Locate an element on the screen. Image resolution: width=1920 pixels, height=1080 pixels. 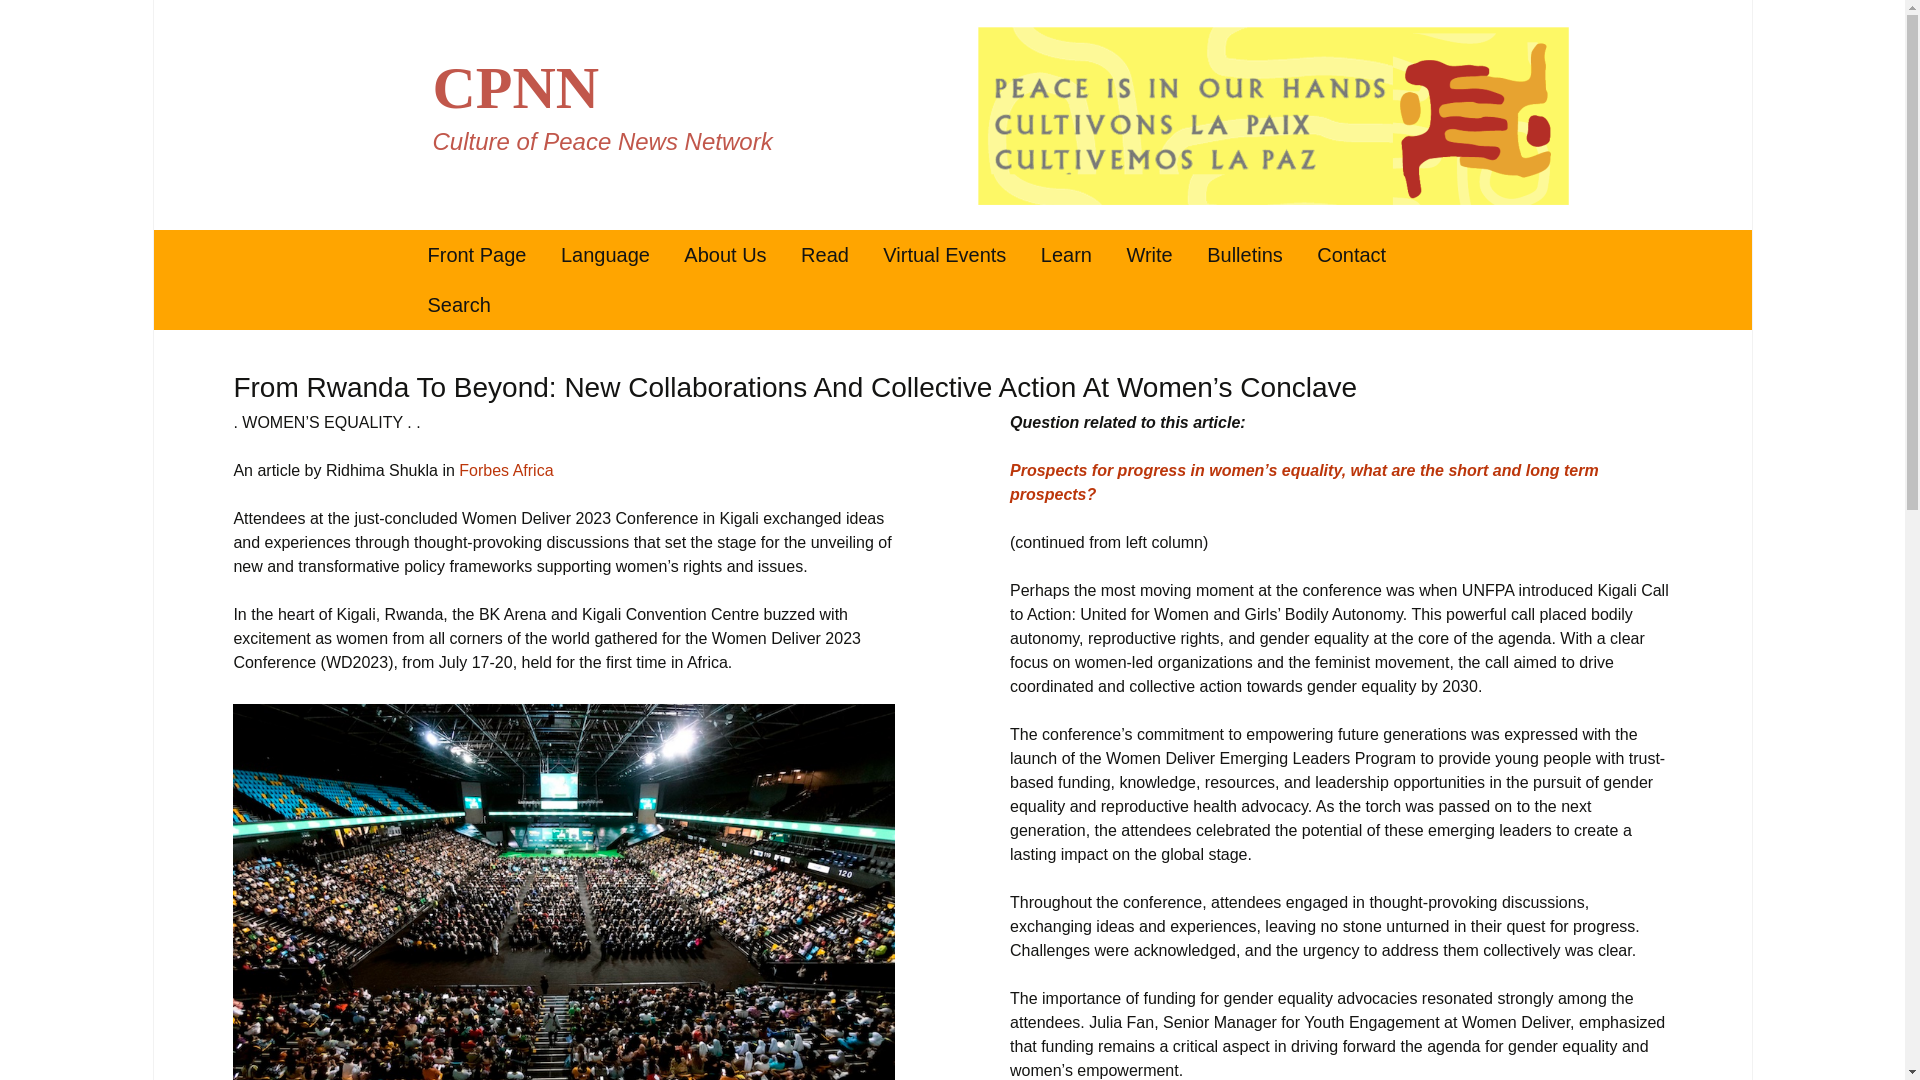
Read is located at coordinates (824, 254).